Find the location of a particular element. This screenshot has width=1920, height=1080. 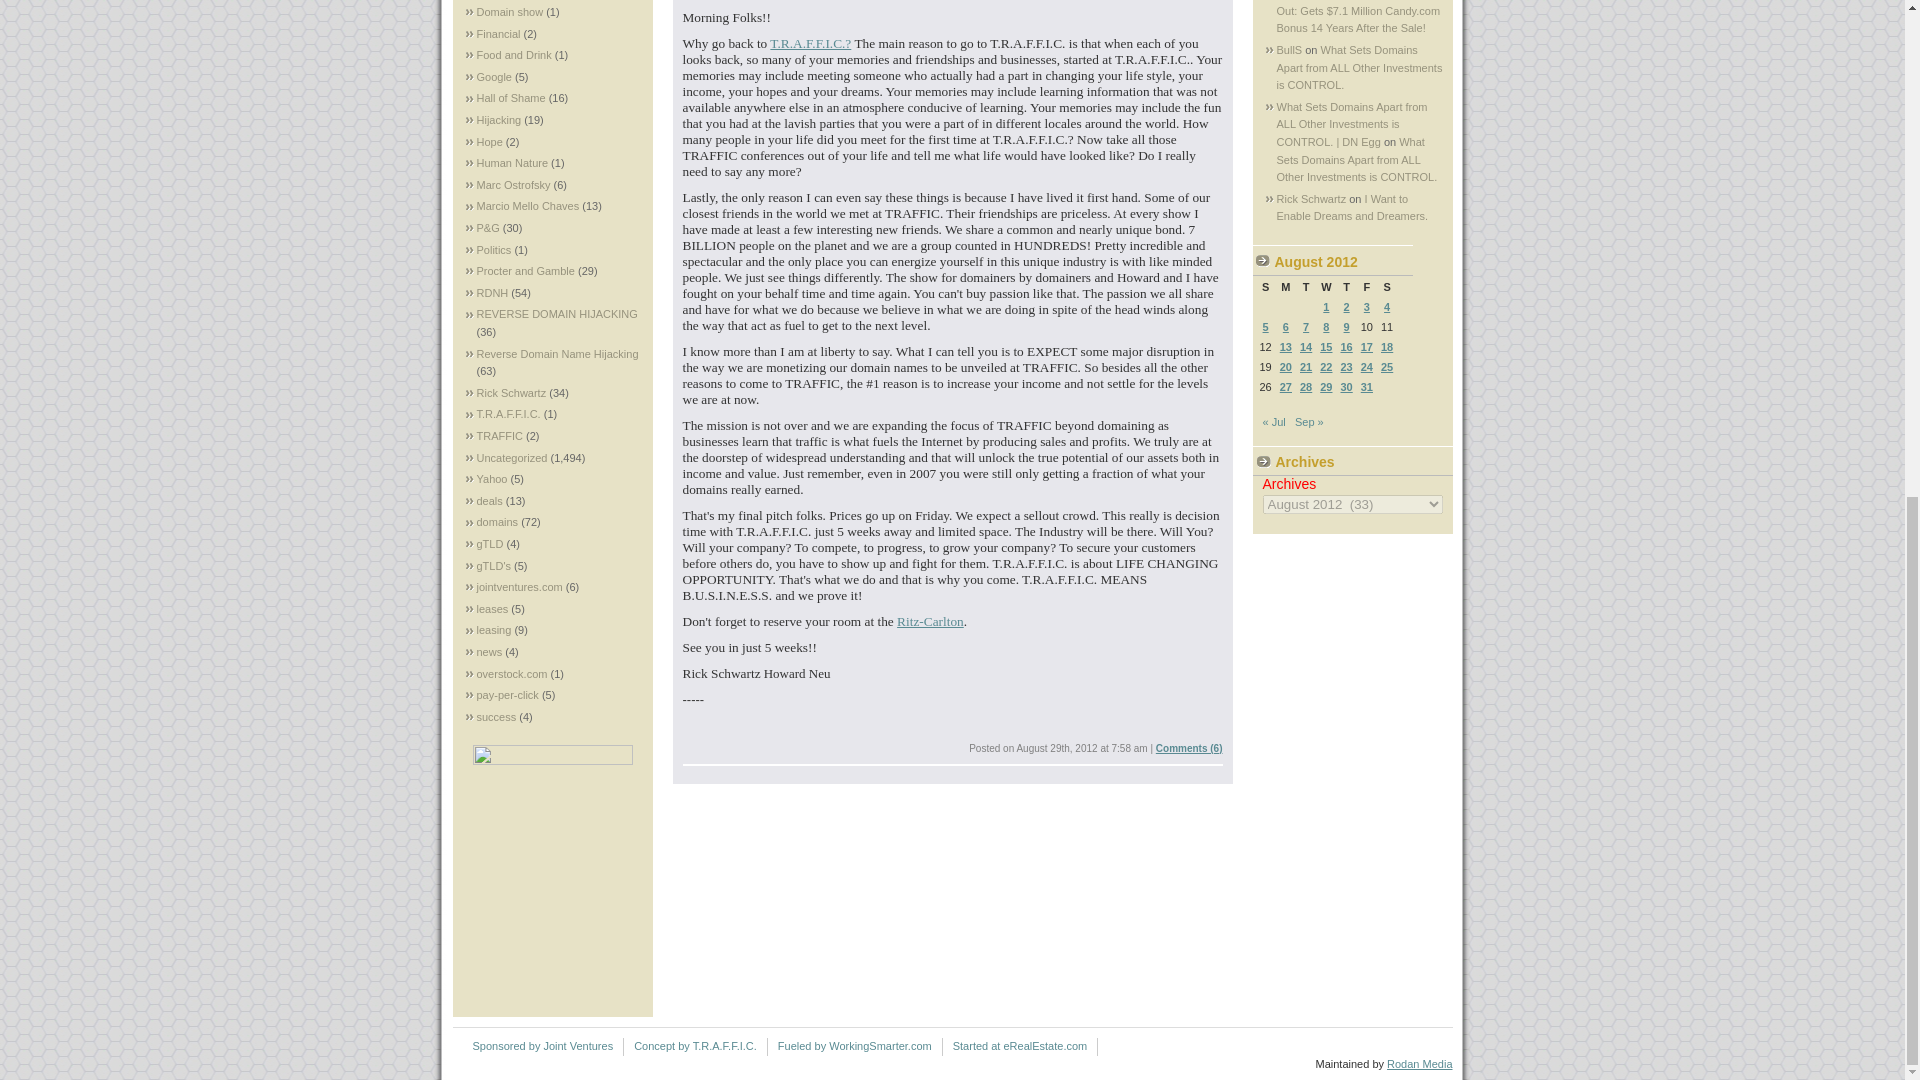

Thursday is located at coordinates (1346, 286).